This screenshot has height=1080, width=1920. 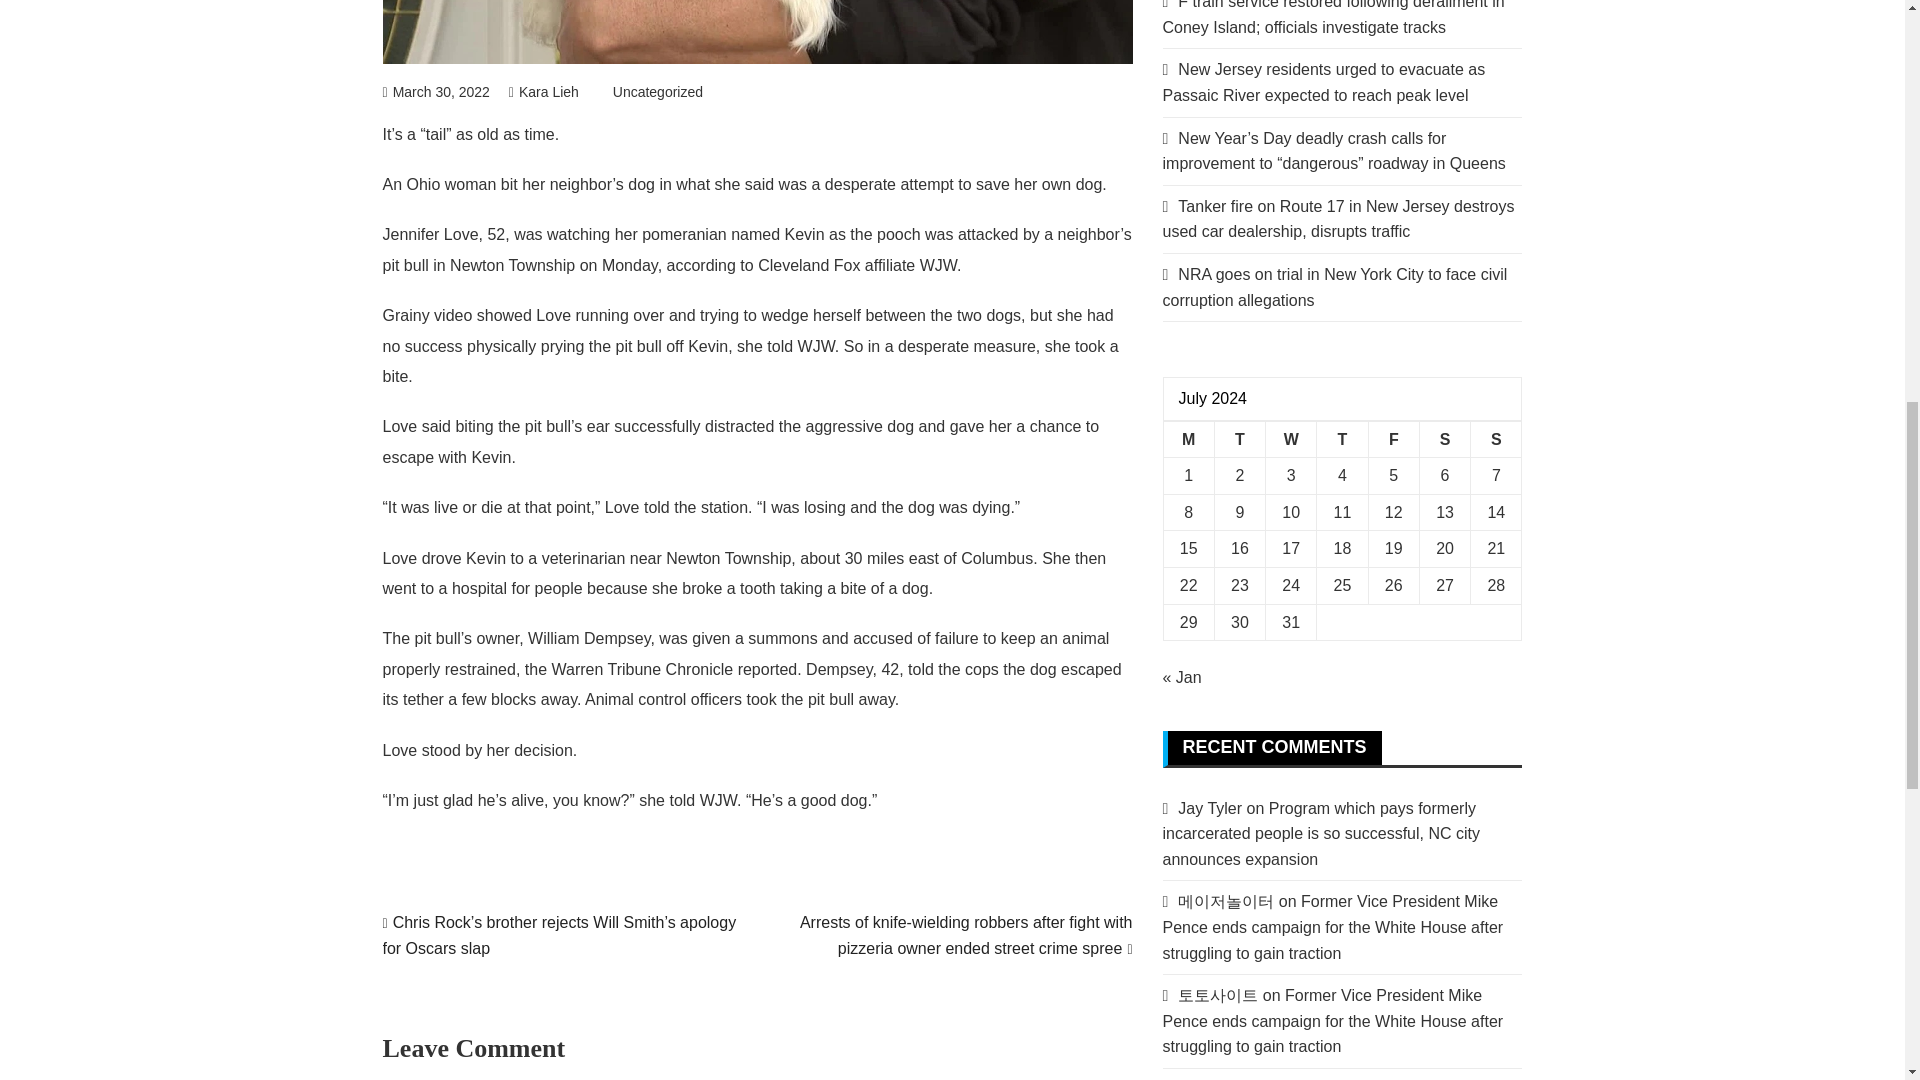 What do you see at coordinates (1188, 439) in the screenshot?
I see `Monday` at bounding box center [1188, 439].